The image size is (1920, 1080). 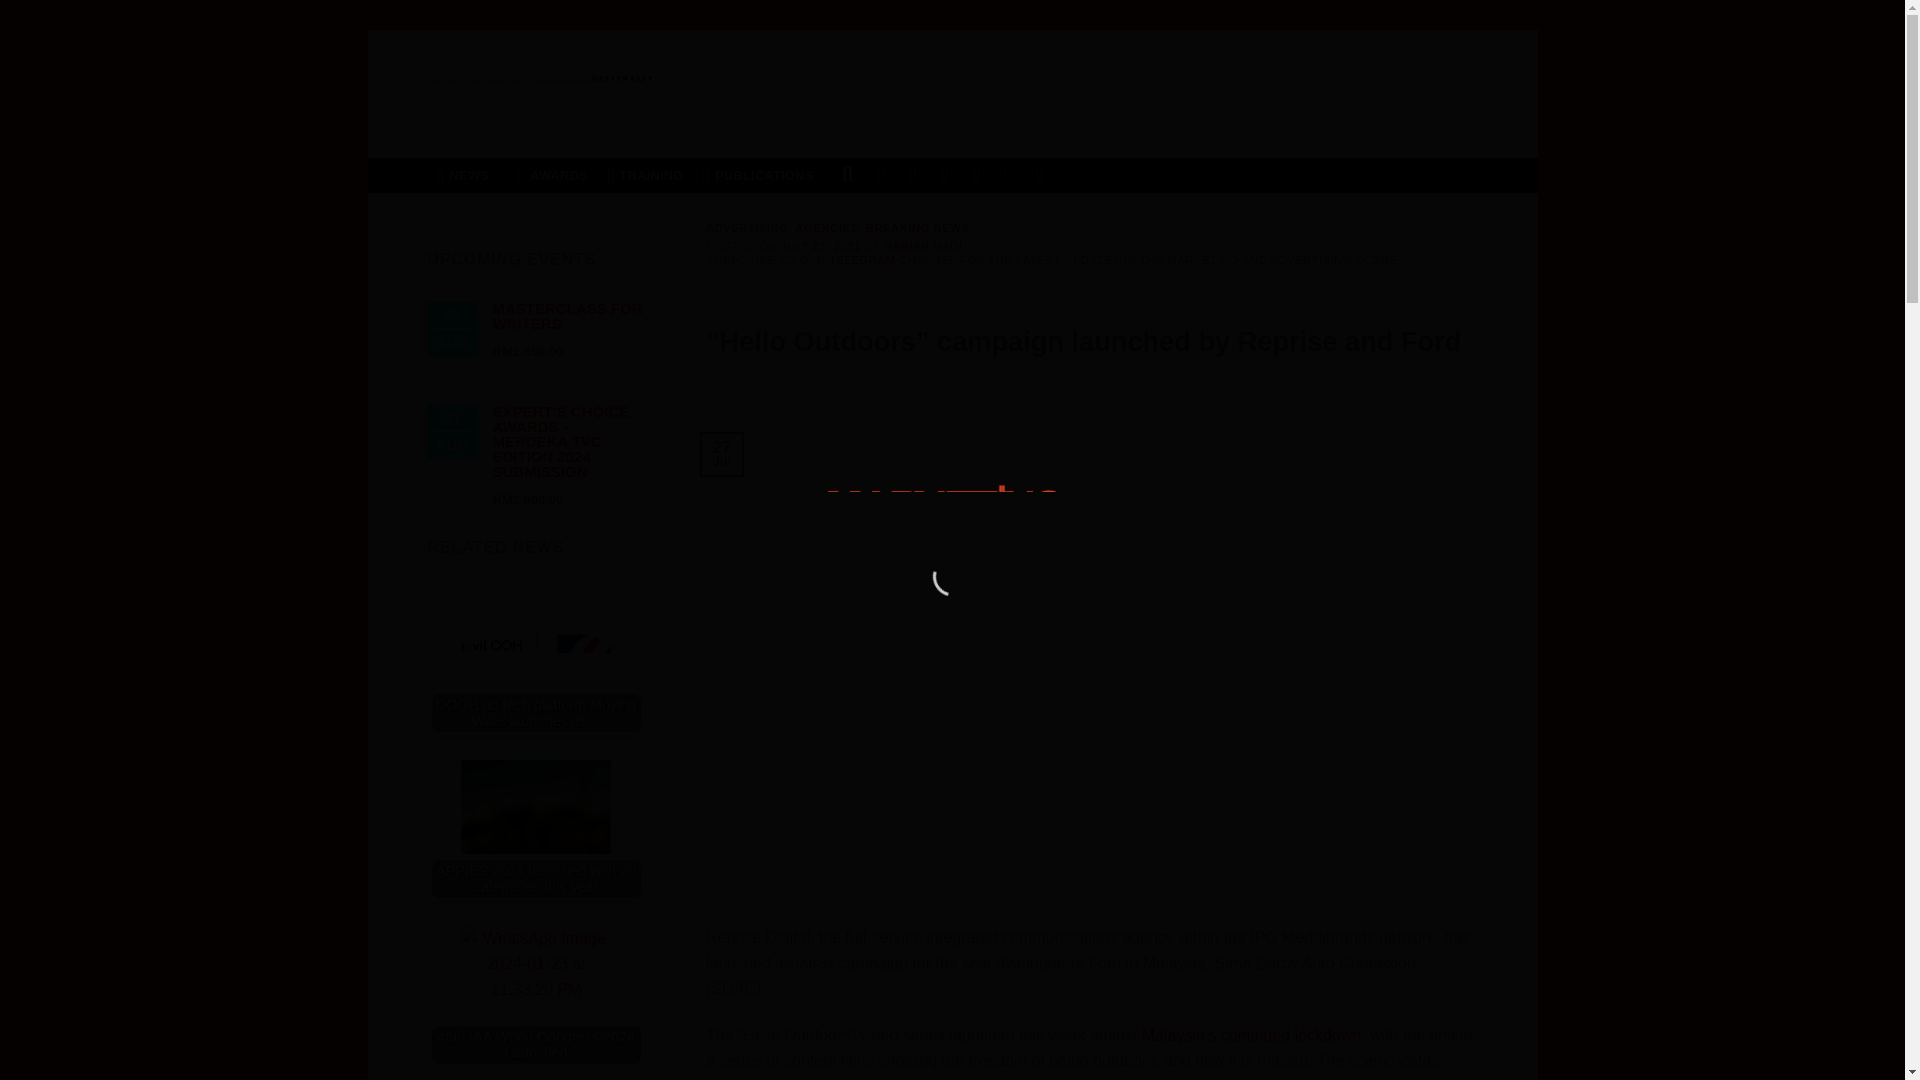 I want to click on NEWS, so click(x=468, y=176).